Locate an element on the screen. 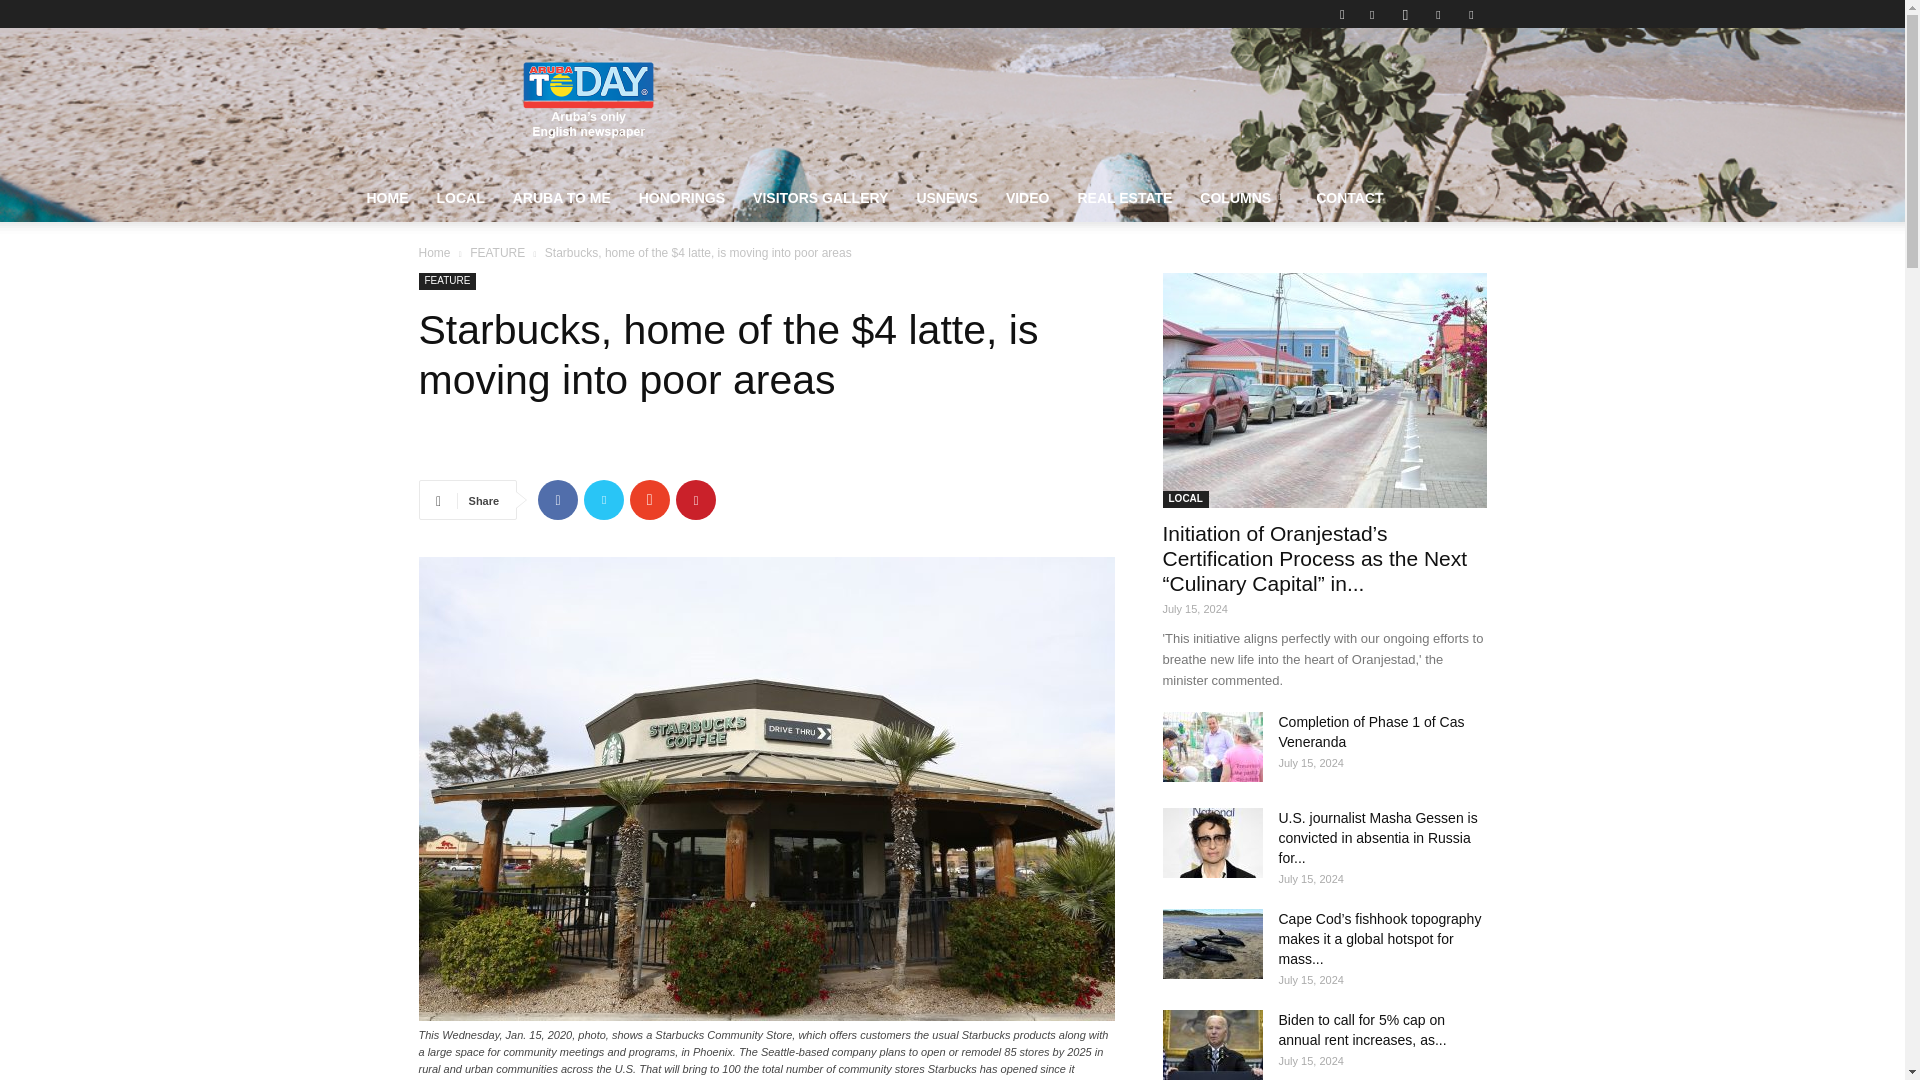 Image resolution: width=1920 pixels, height=1080 pixels. View all posts in FEATURE is located at coordinates (497, 253).